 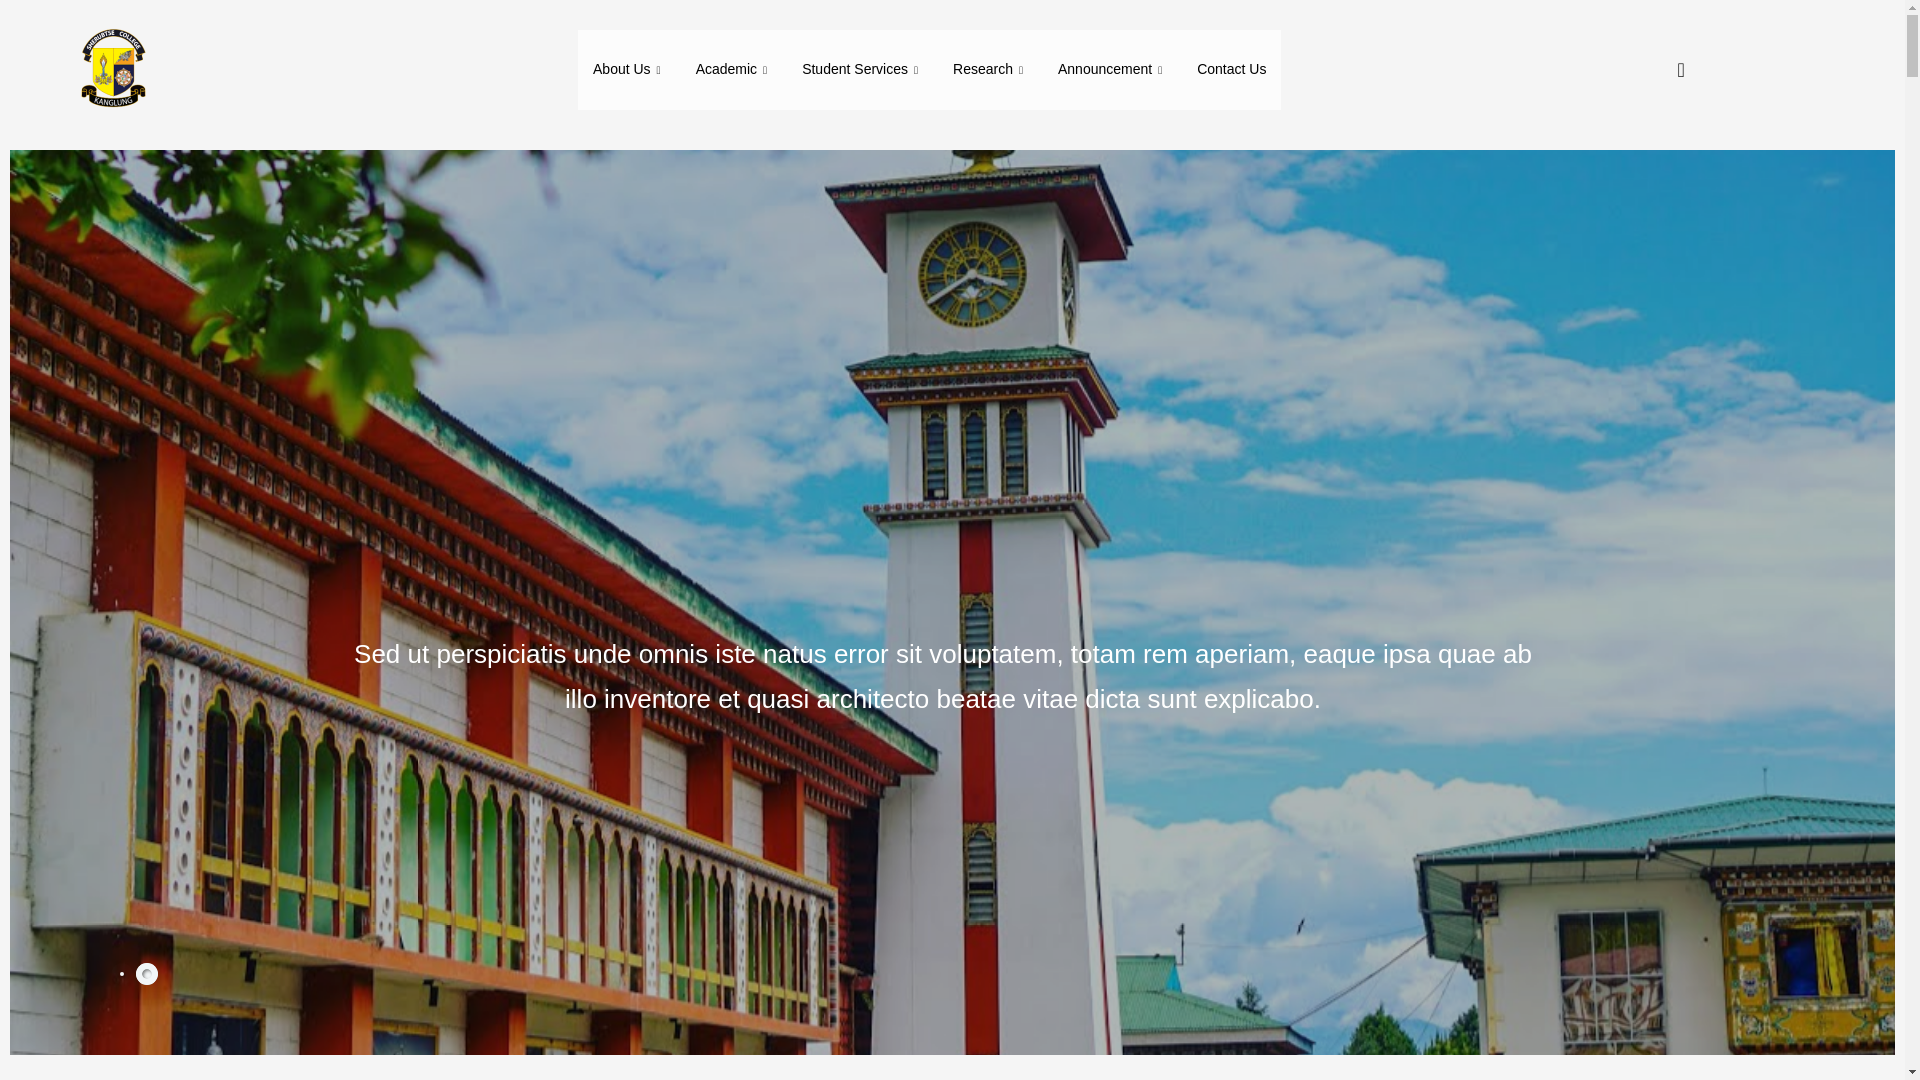 What do you see at coordinates (629, 70) in the screenshot?
I see `About Us` at bounding box center [629, 70].